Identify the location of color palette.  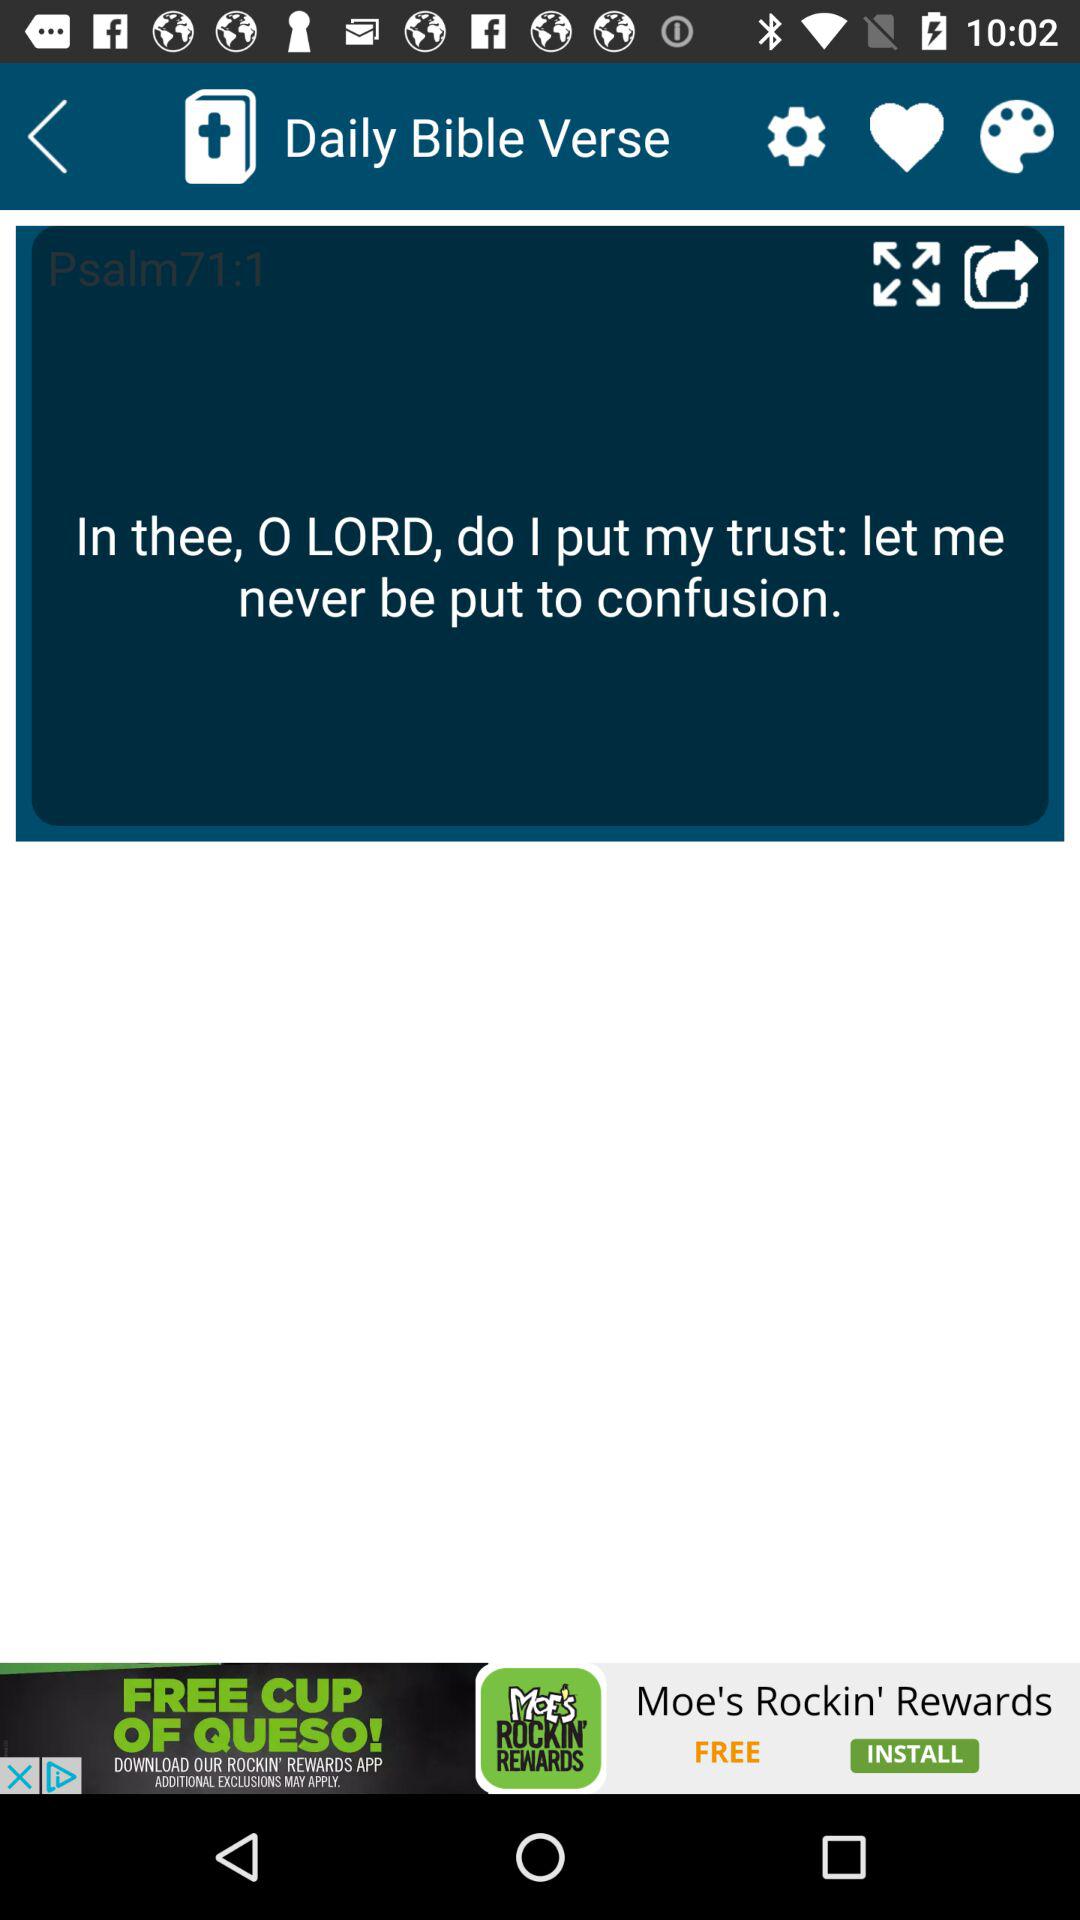
(1016, 136).